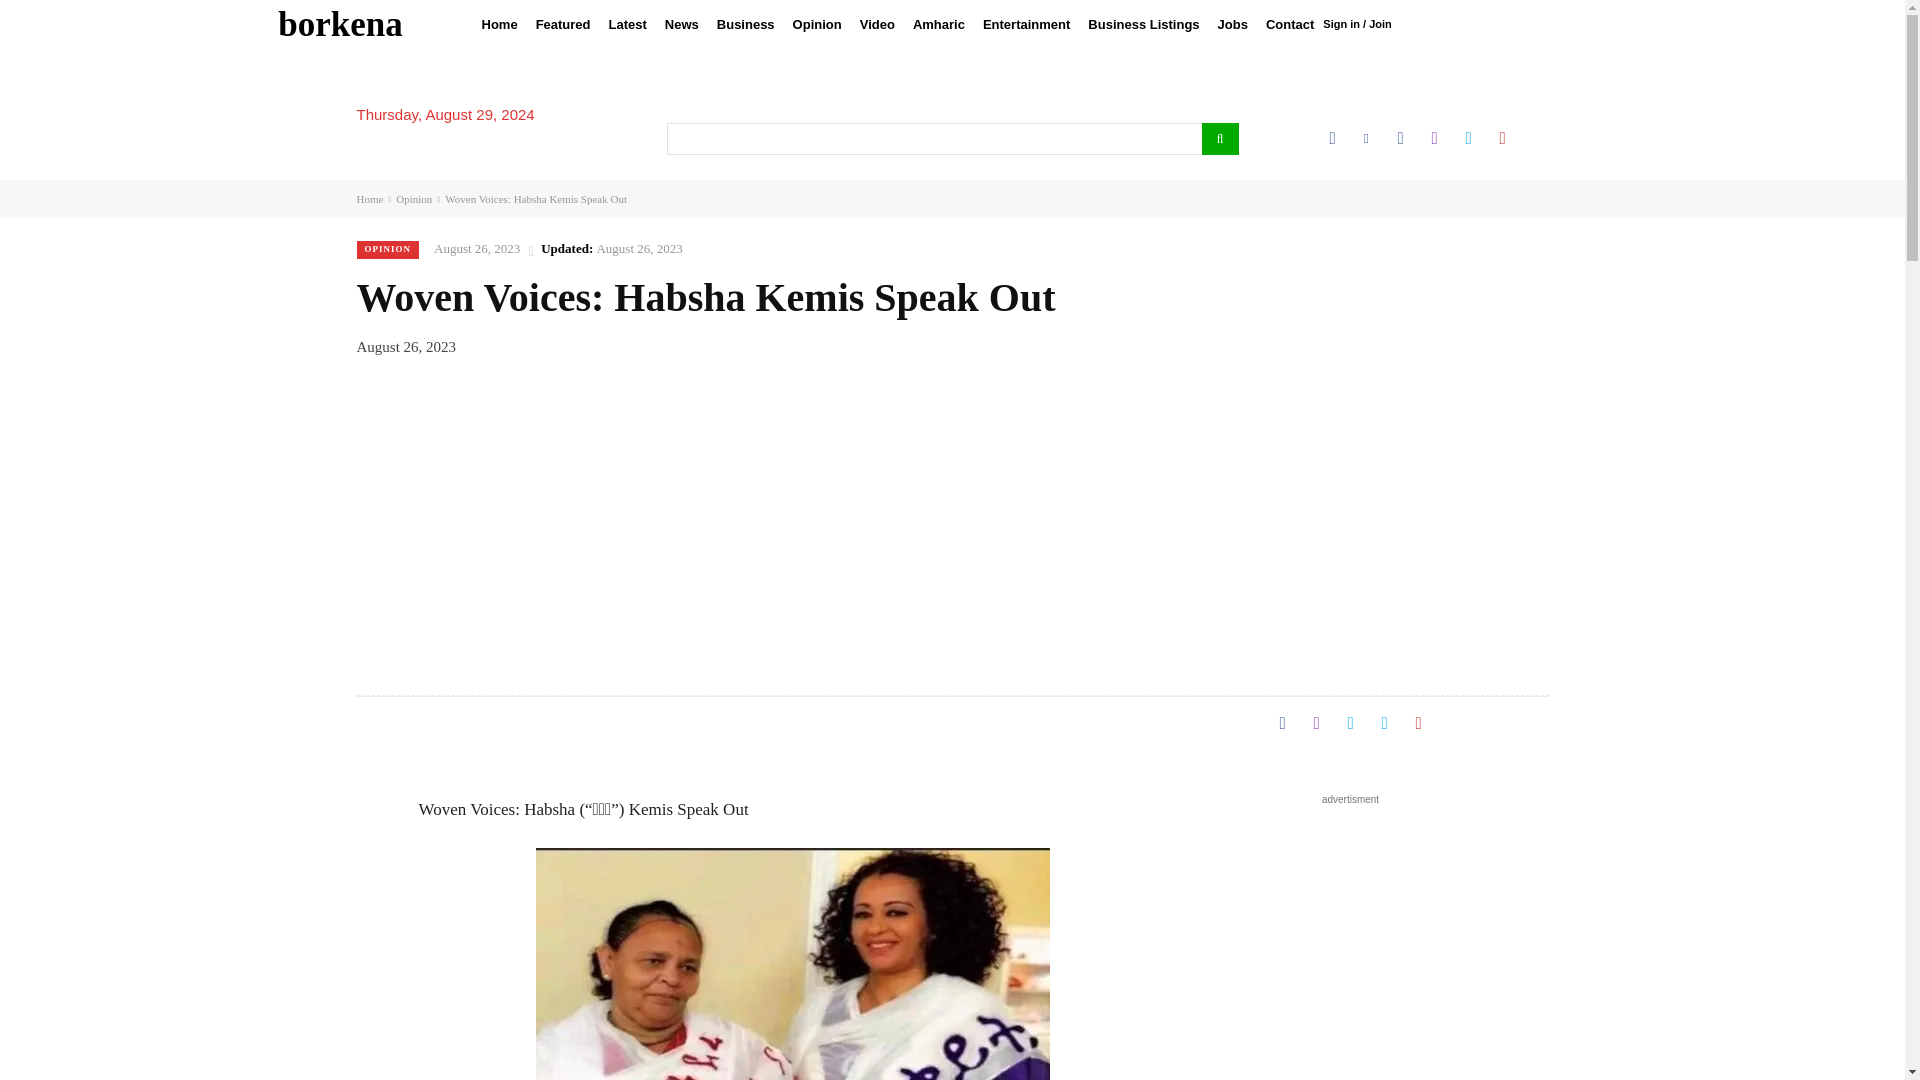 This screenshot has height=1080, width=1920. What do you see at coordinates (877, 24) in the screenshot?
I see `Video` at bounding box center [877, 24].